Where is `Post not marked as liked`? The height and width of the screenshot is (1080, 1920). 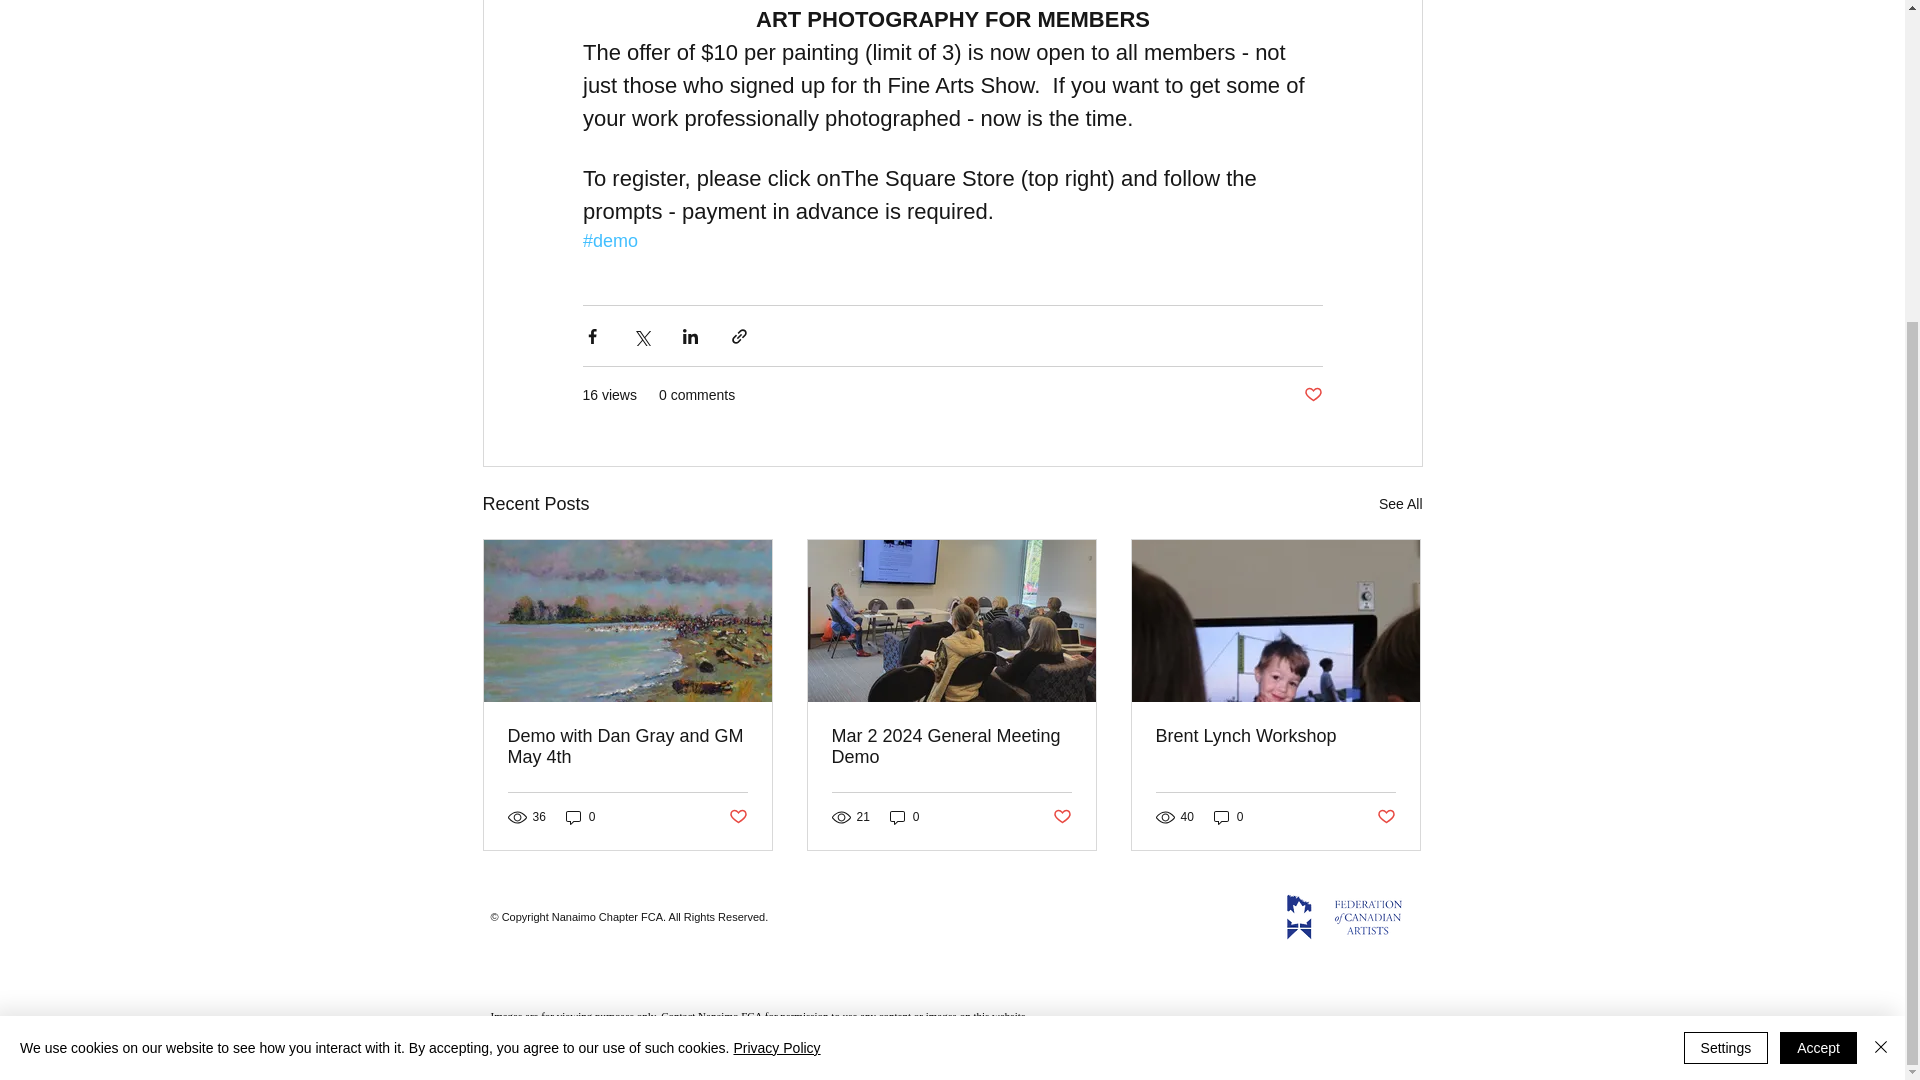 Post not marked as liked is located at coordinates (1312, 395).